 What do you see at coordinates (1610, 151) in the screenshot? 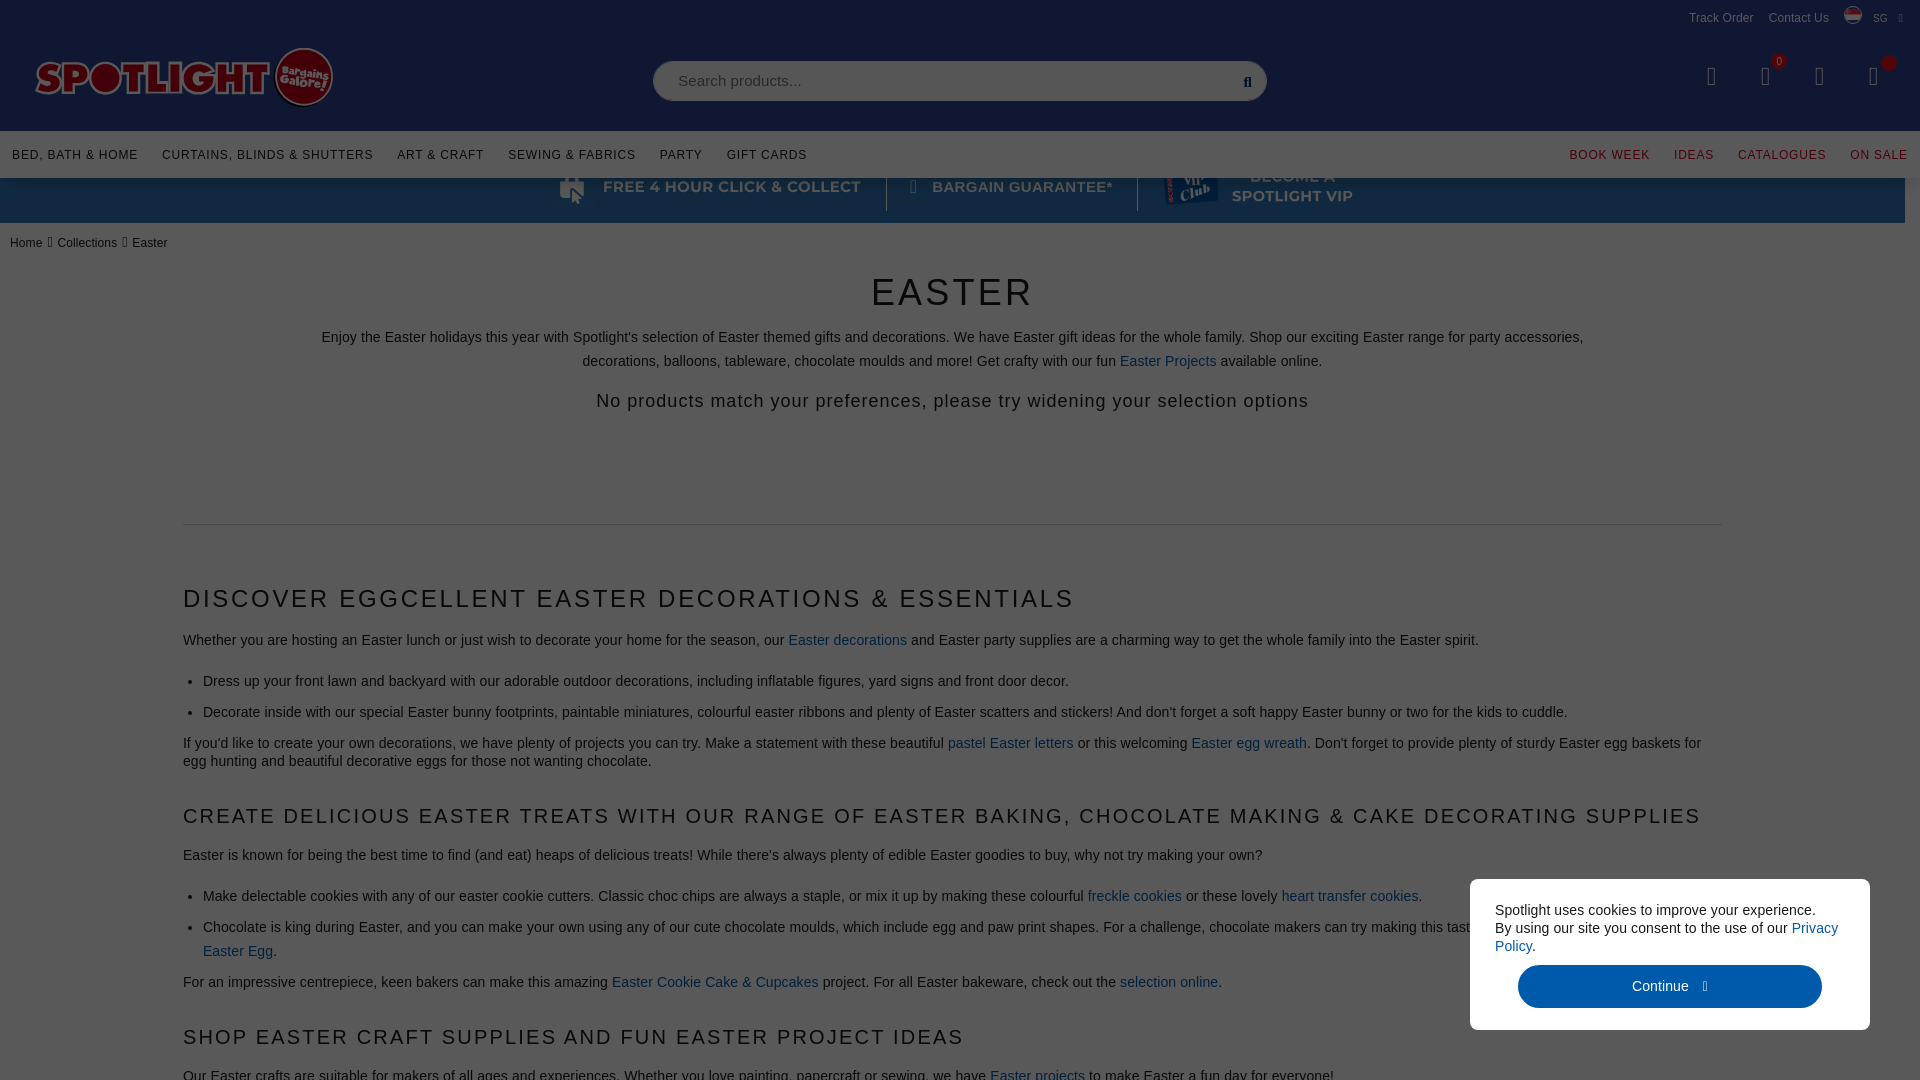
I see `BOOK WEEK` at bounding box center [1610, 151].